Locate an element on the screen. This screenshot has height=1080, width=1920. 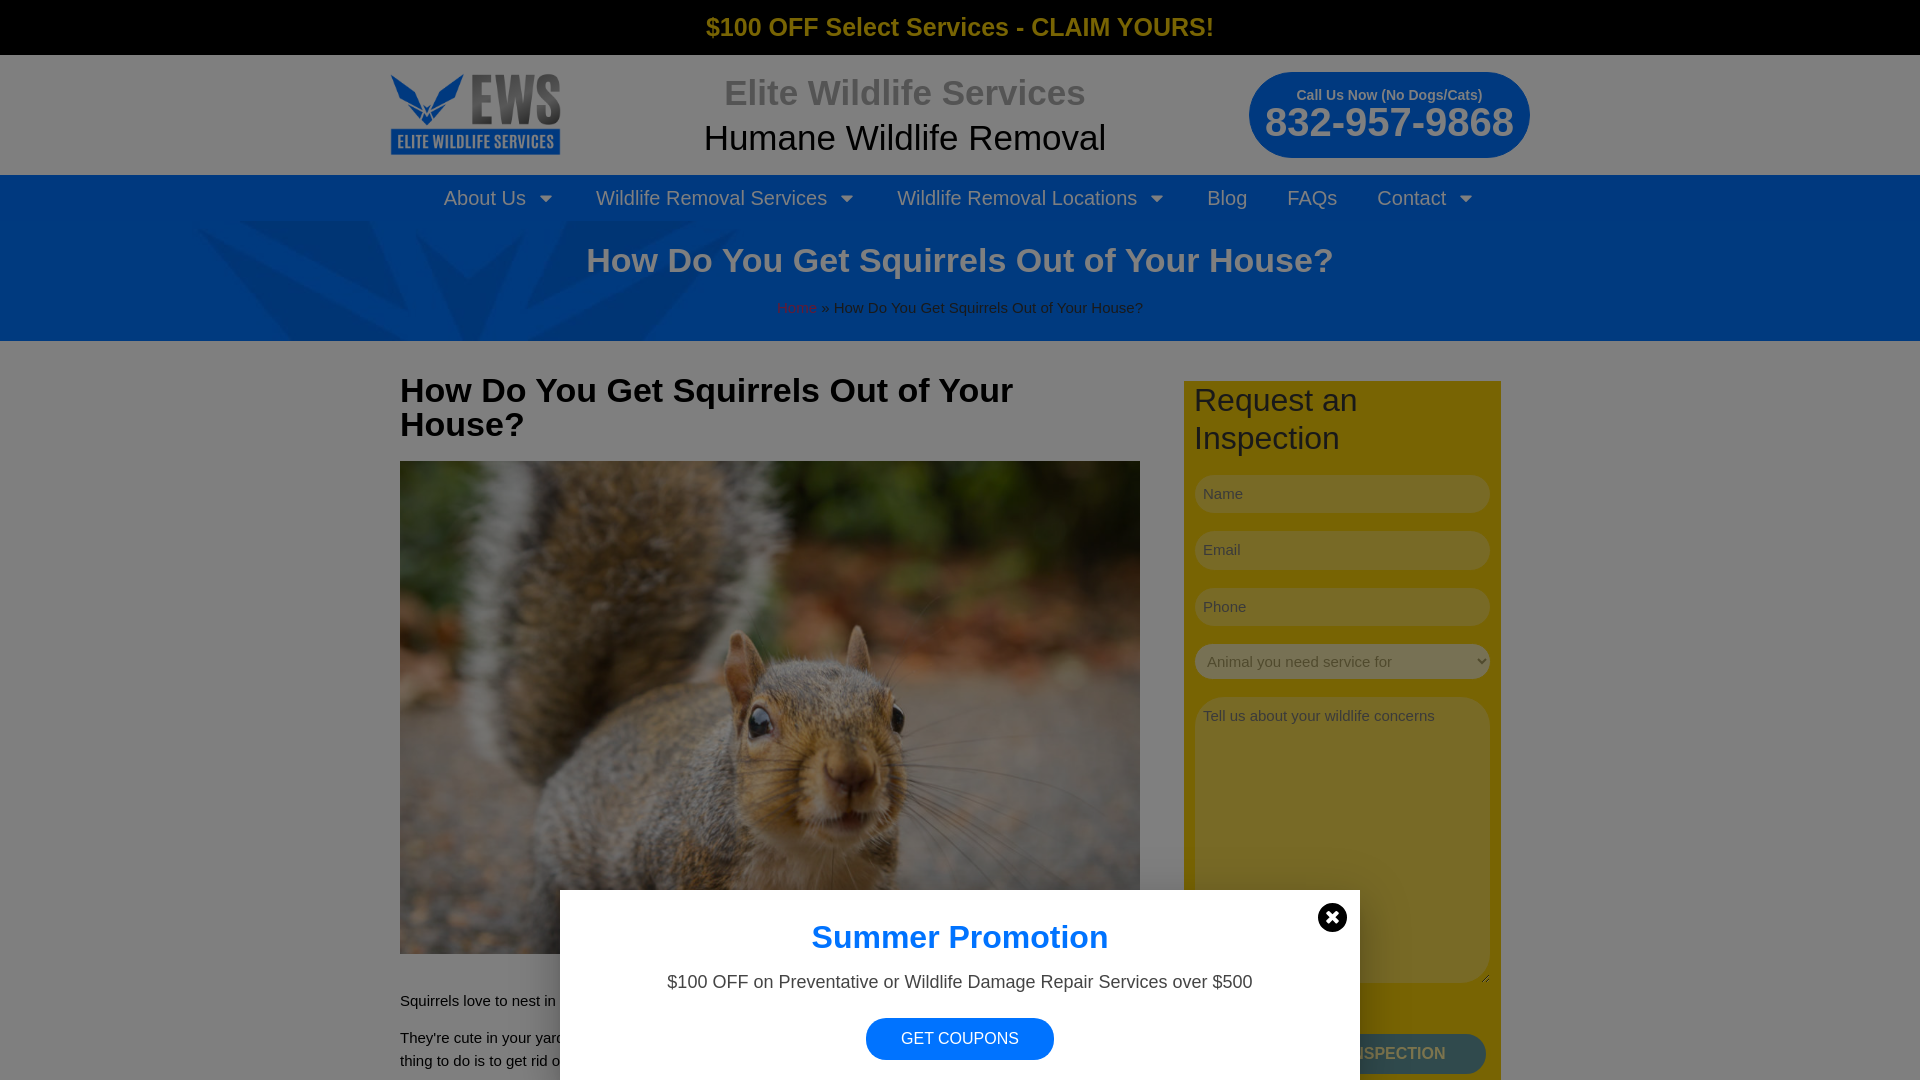
FAQs is located at coordinates (1312, 198).